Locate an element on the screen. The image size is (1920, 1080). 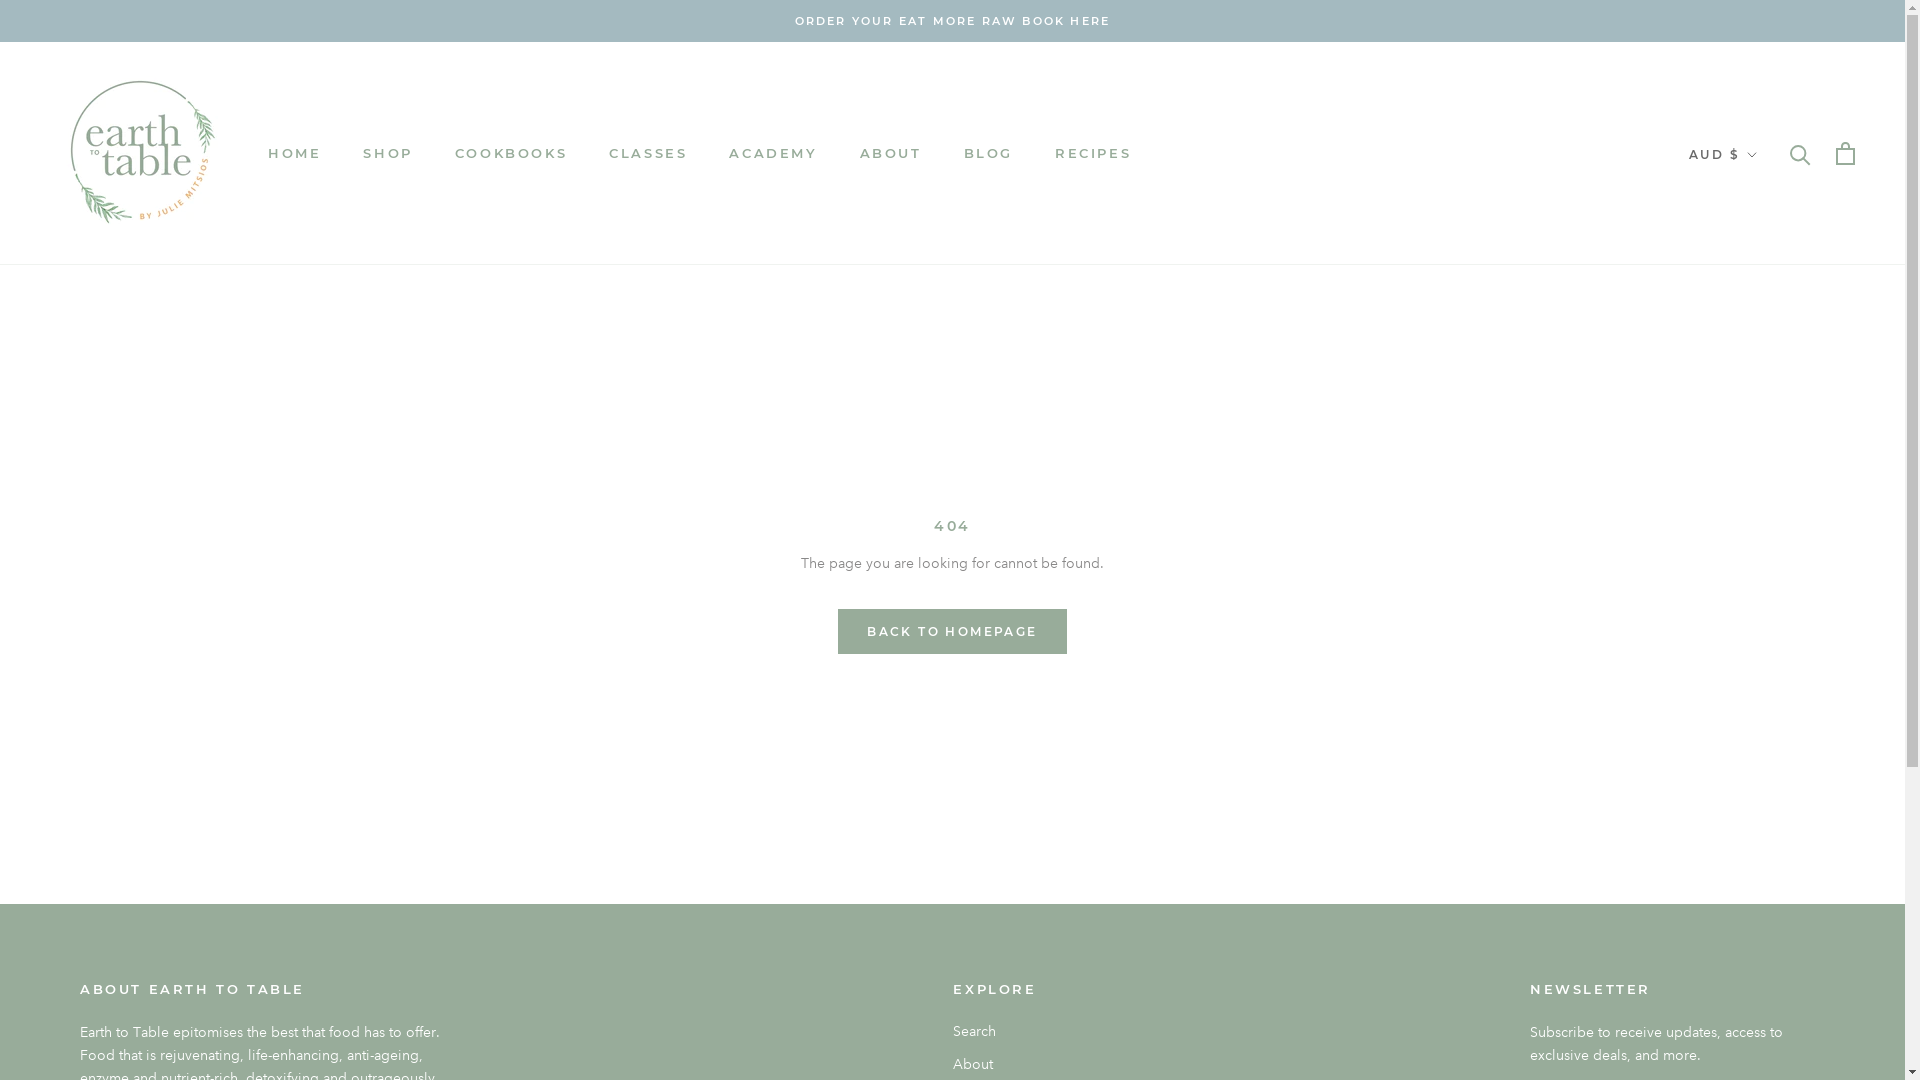
CZK is located at coordinates (1762, 915).